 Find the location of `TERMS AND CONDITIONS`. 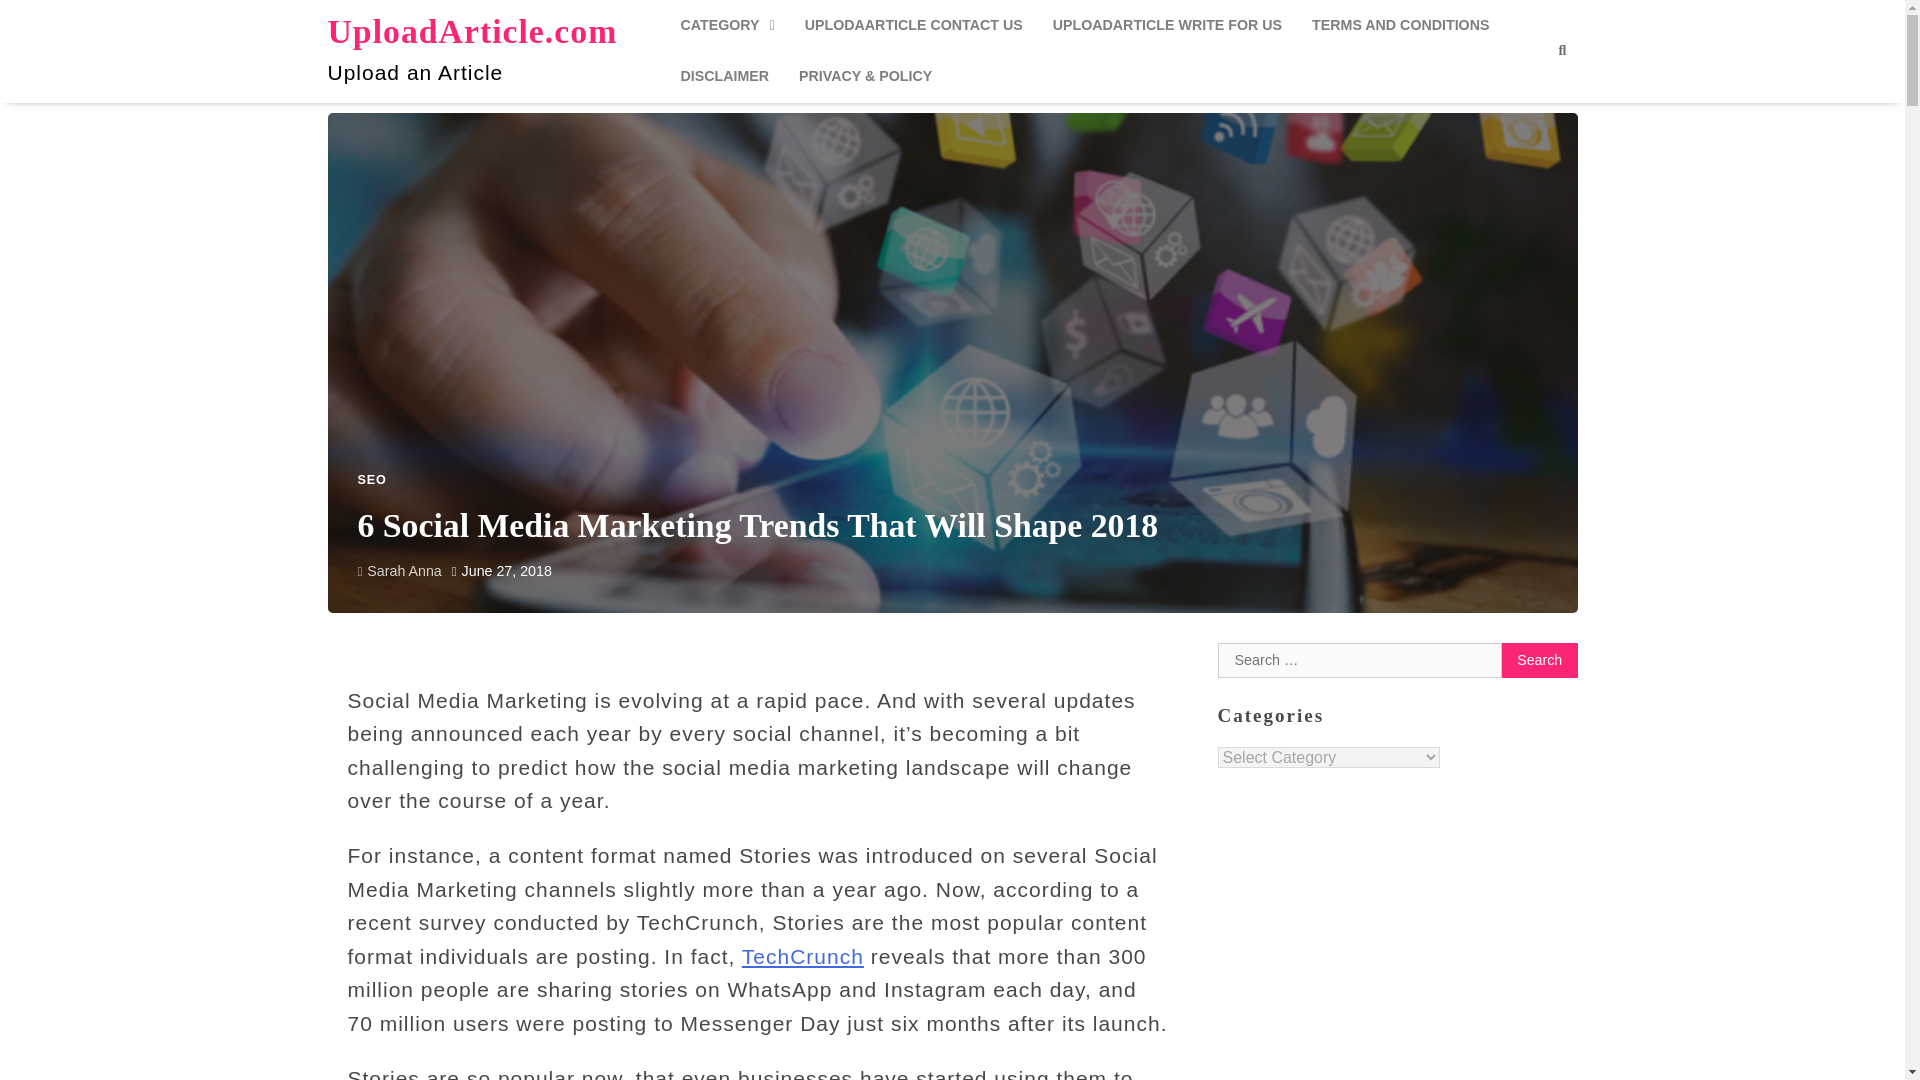

TERMS AND CONDITIONS is located at coordinates (1400, 25).